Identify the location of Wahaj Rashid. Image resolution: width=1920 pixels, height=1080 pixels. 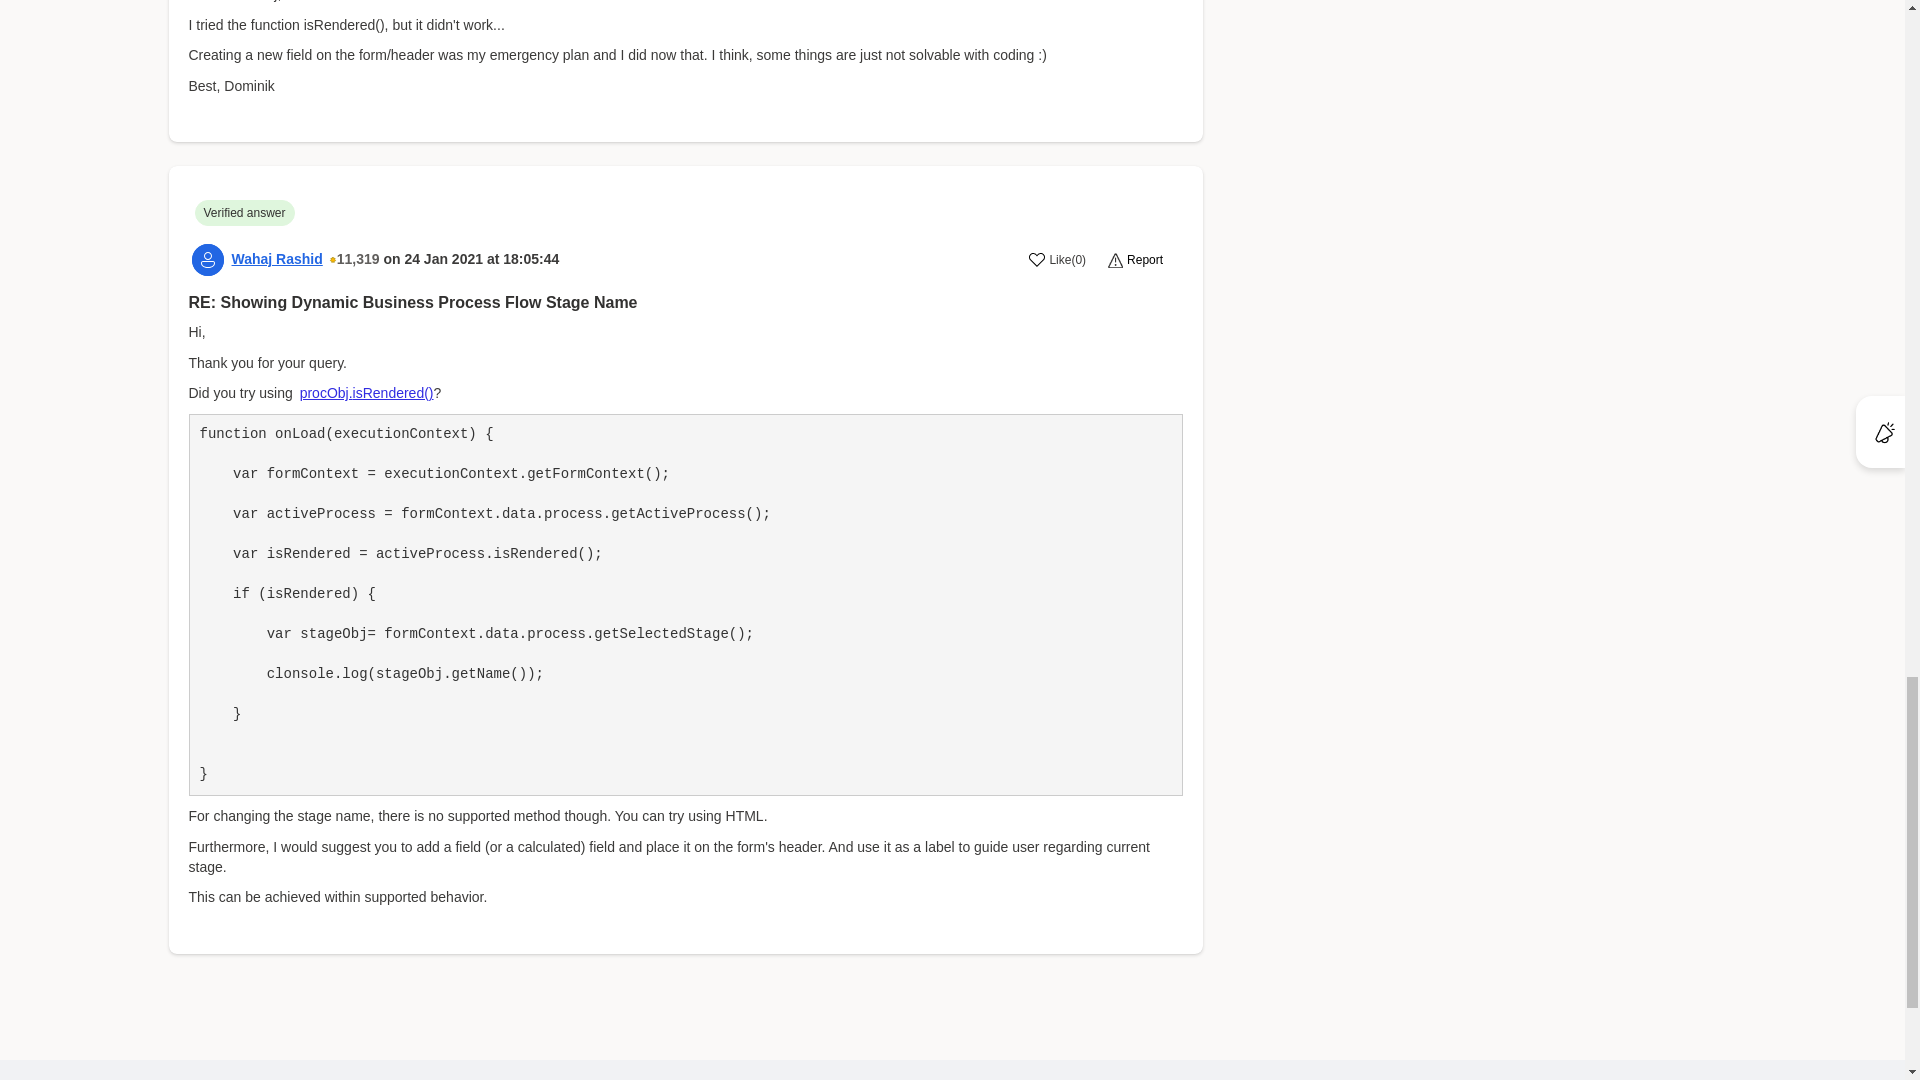
(277, 258).